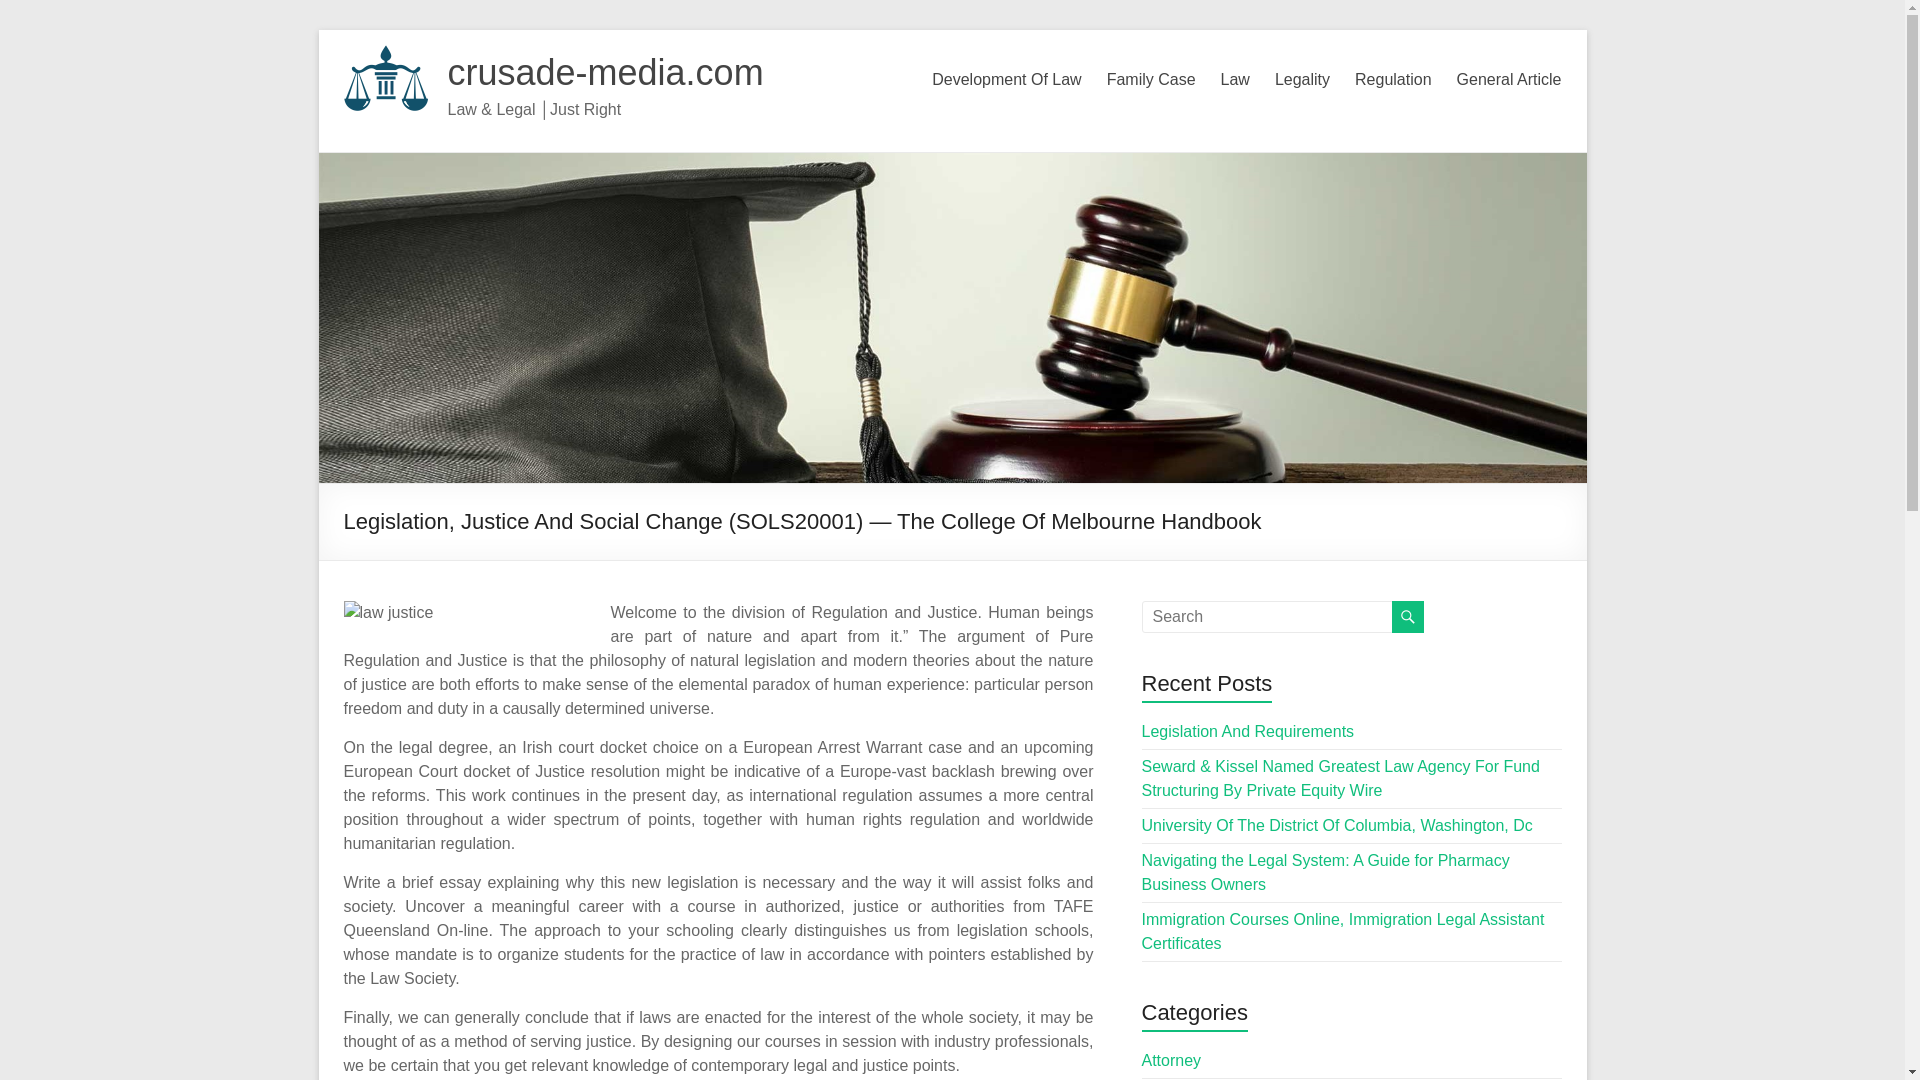 This screenshot has height=1080, width=1920. Describe the element at coordinates (606, 72) in the screenshot. I see `crusade-media.com` at that location.